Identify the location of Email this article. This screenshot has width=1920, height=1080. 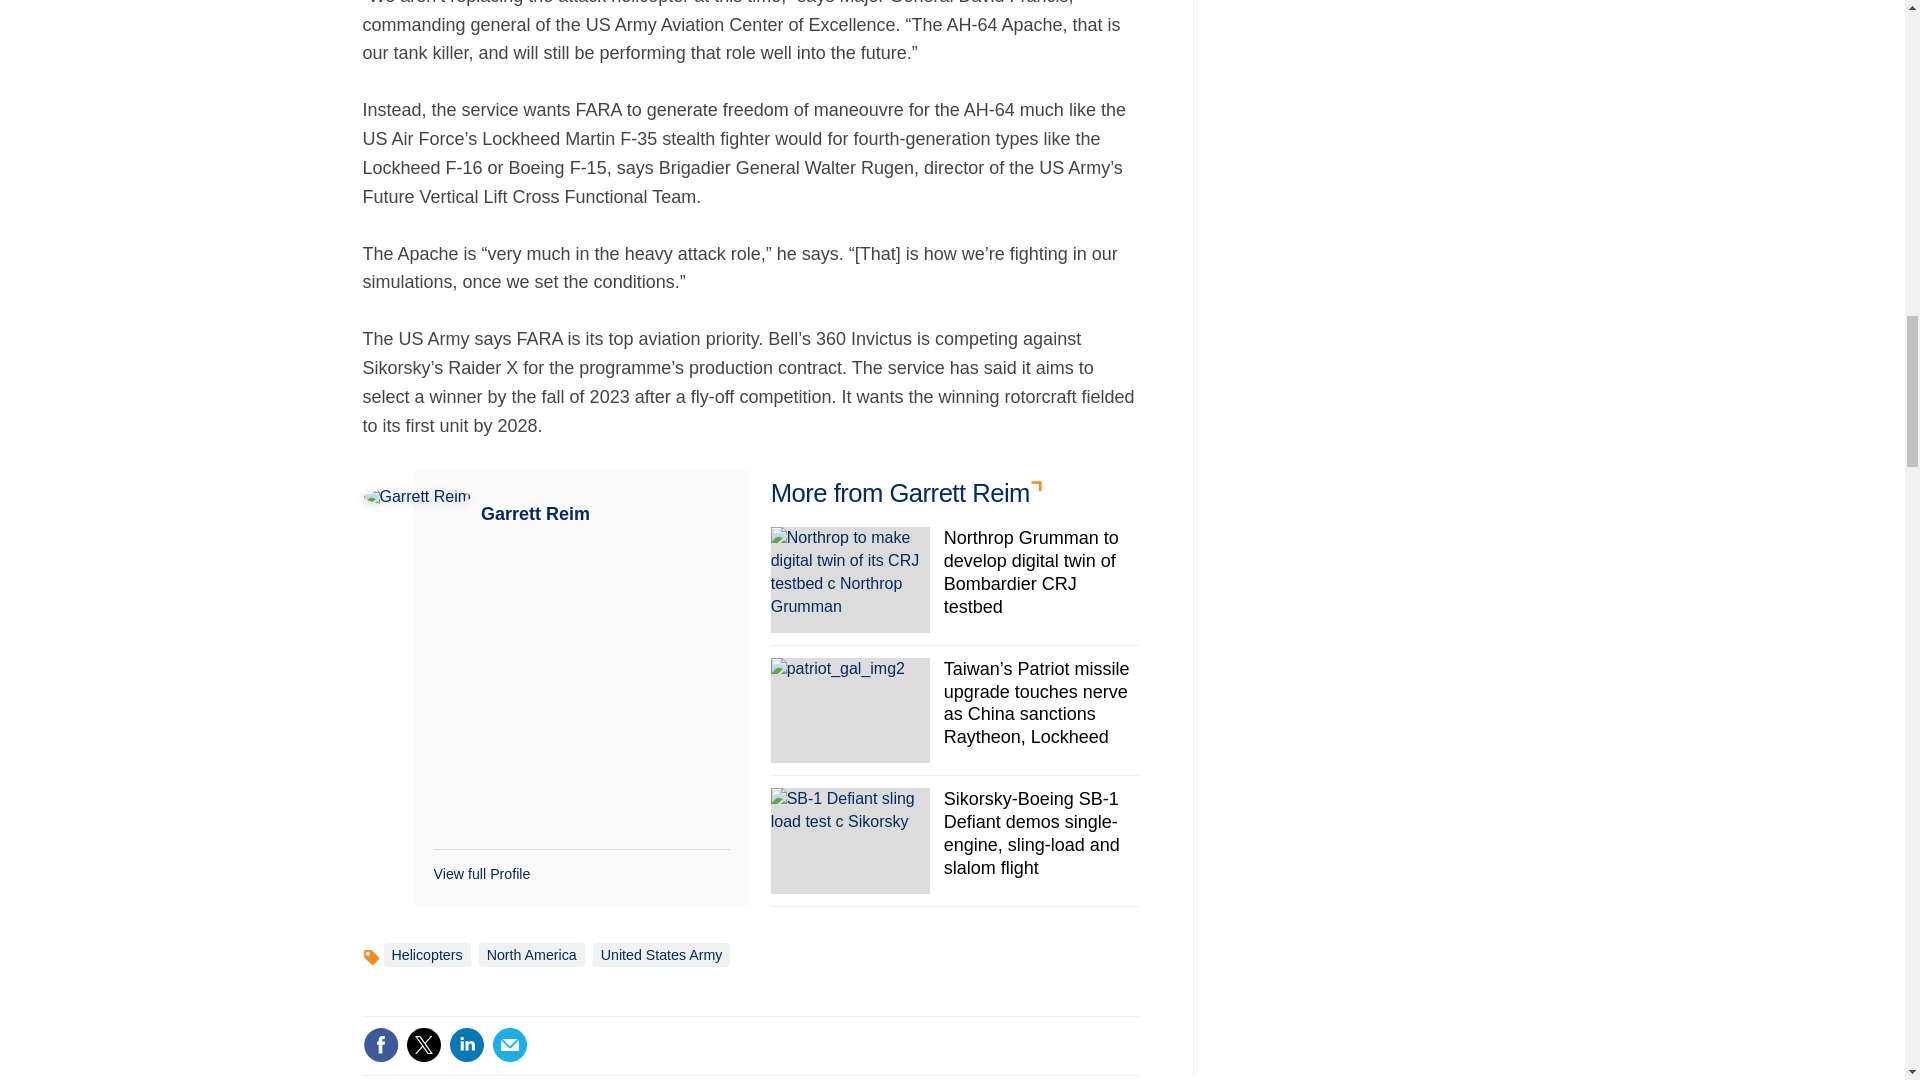
(510, 1044).